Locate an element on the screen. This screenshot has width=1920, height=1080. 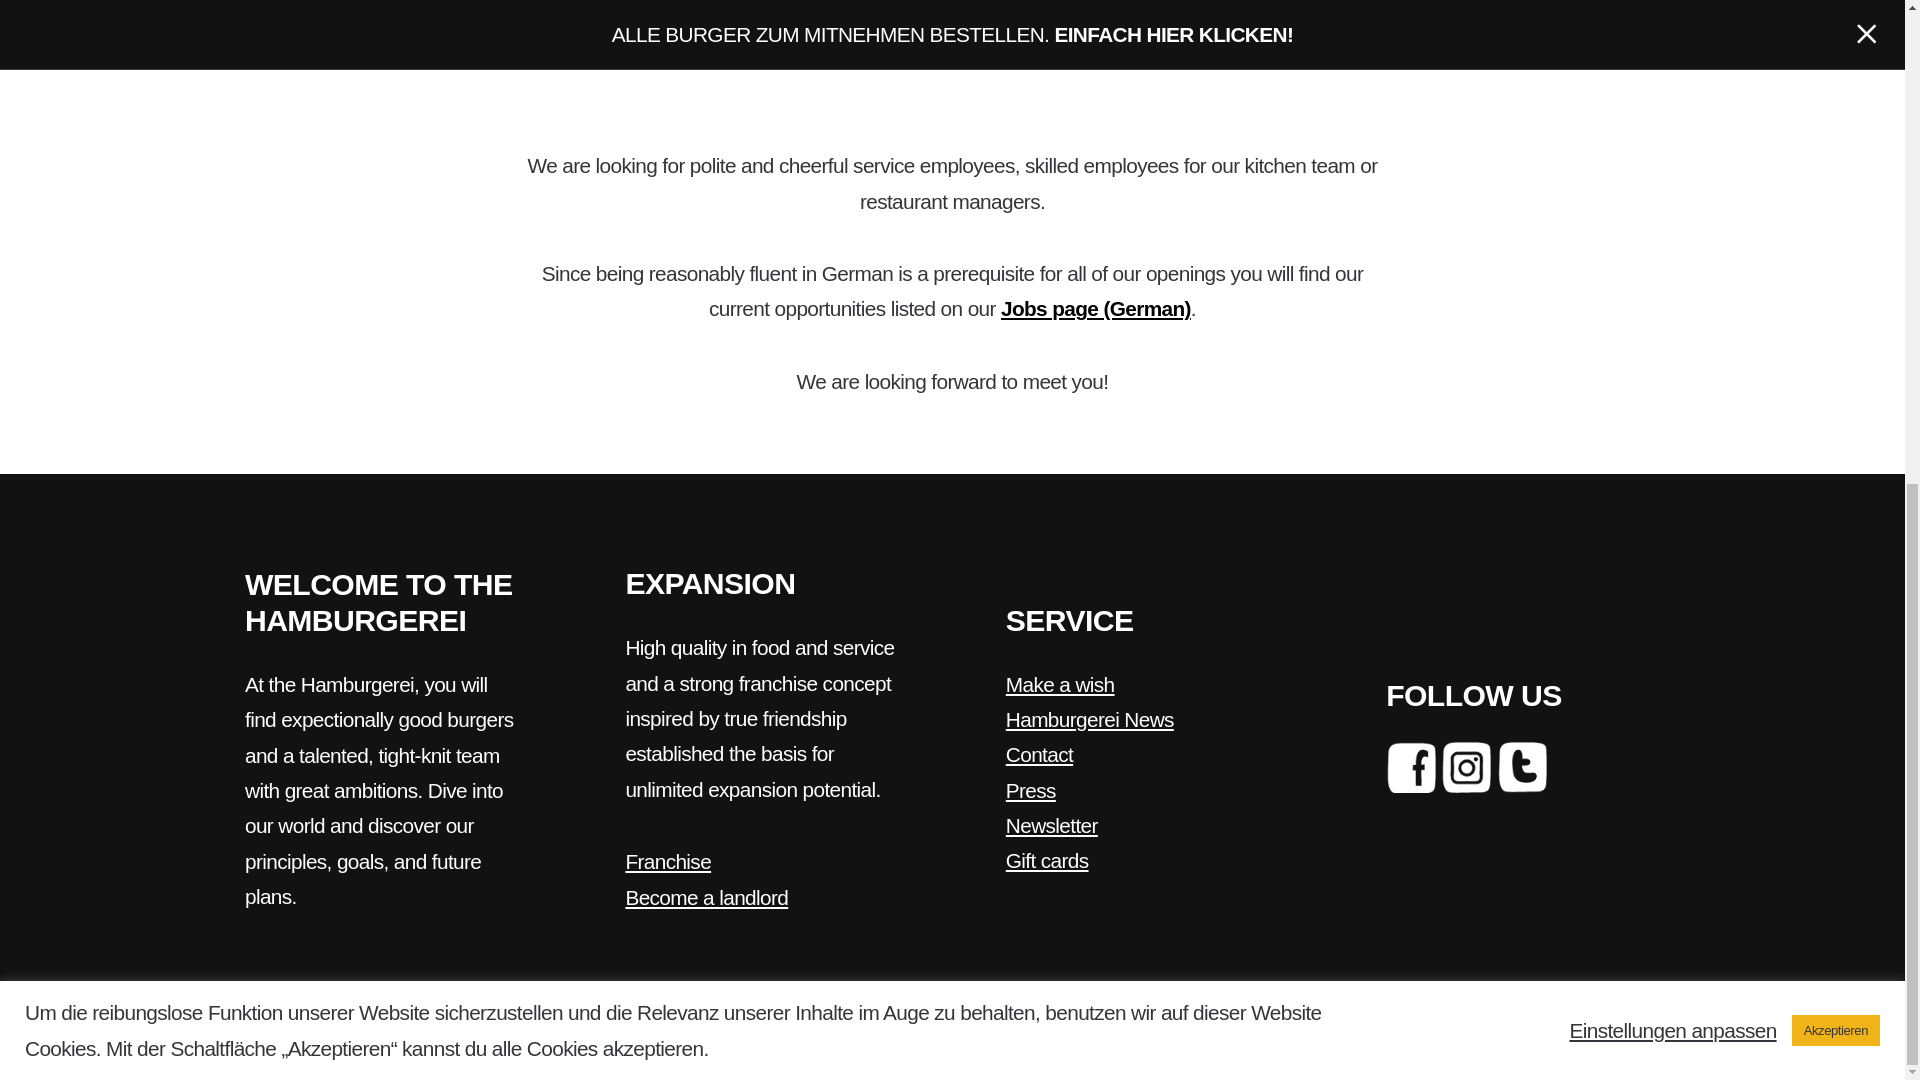
Make a wish is located at coordinates (1060, 684).